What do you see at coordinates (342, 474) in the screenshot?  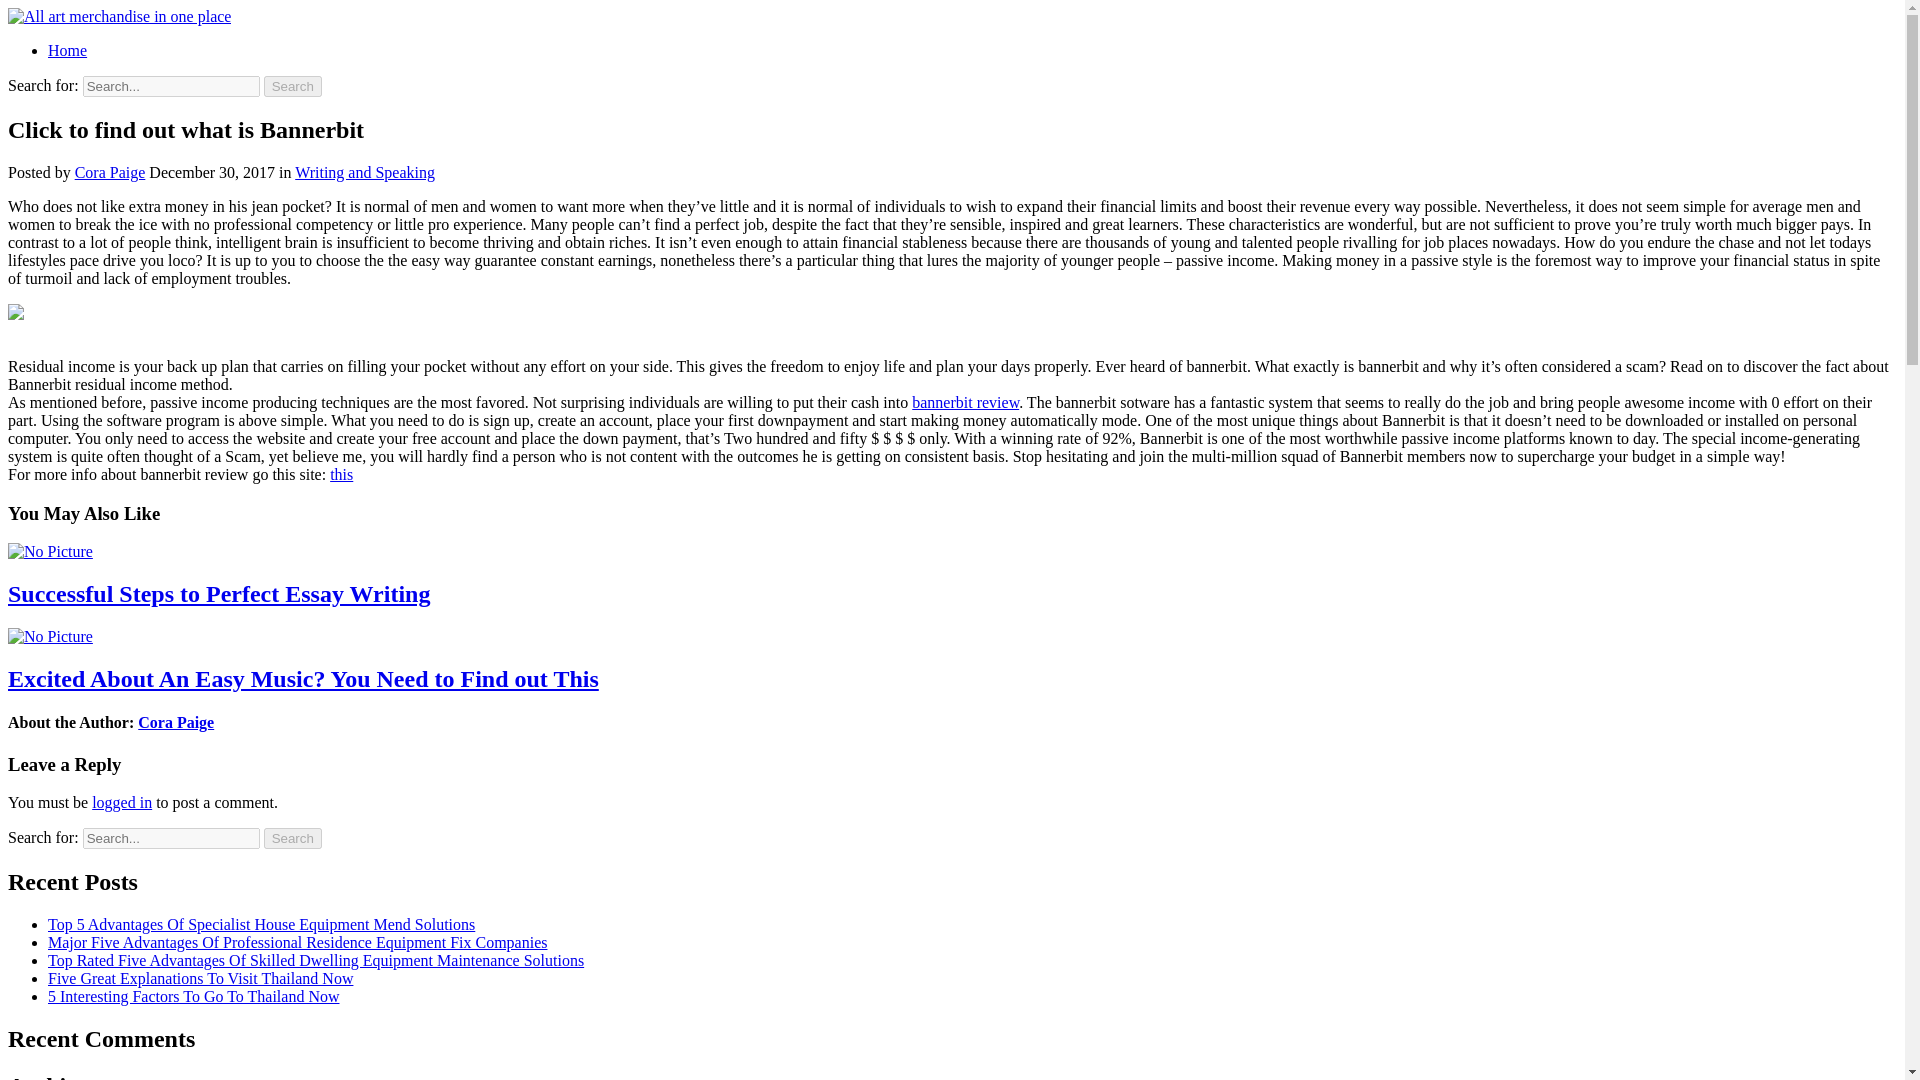 I see `this` at bounding box center [342, 474].